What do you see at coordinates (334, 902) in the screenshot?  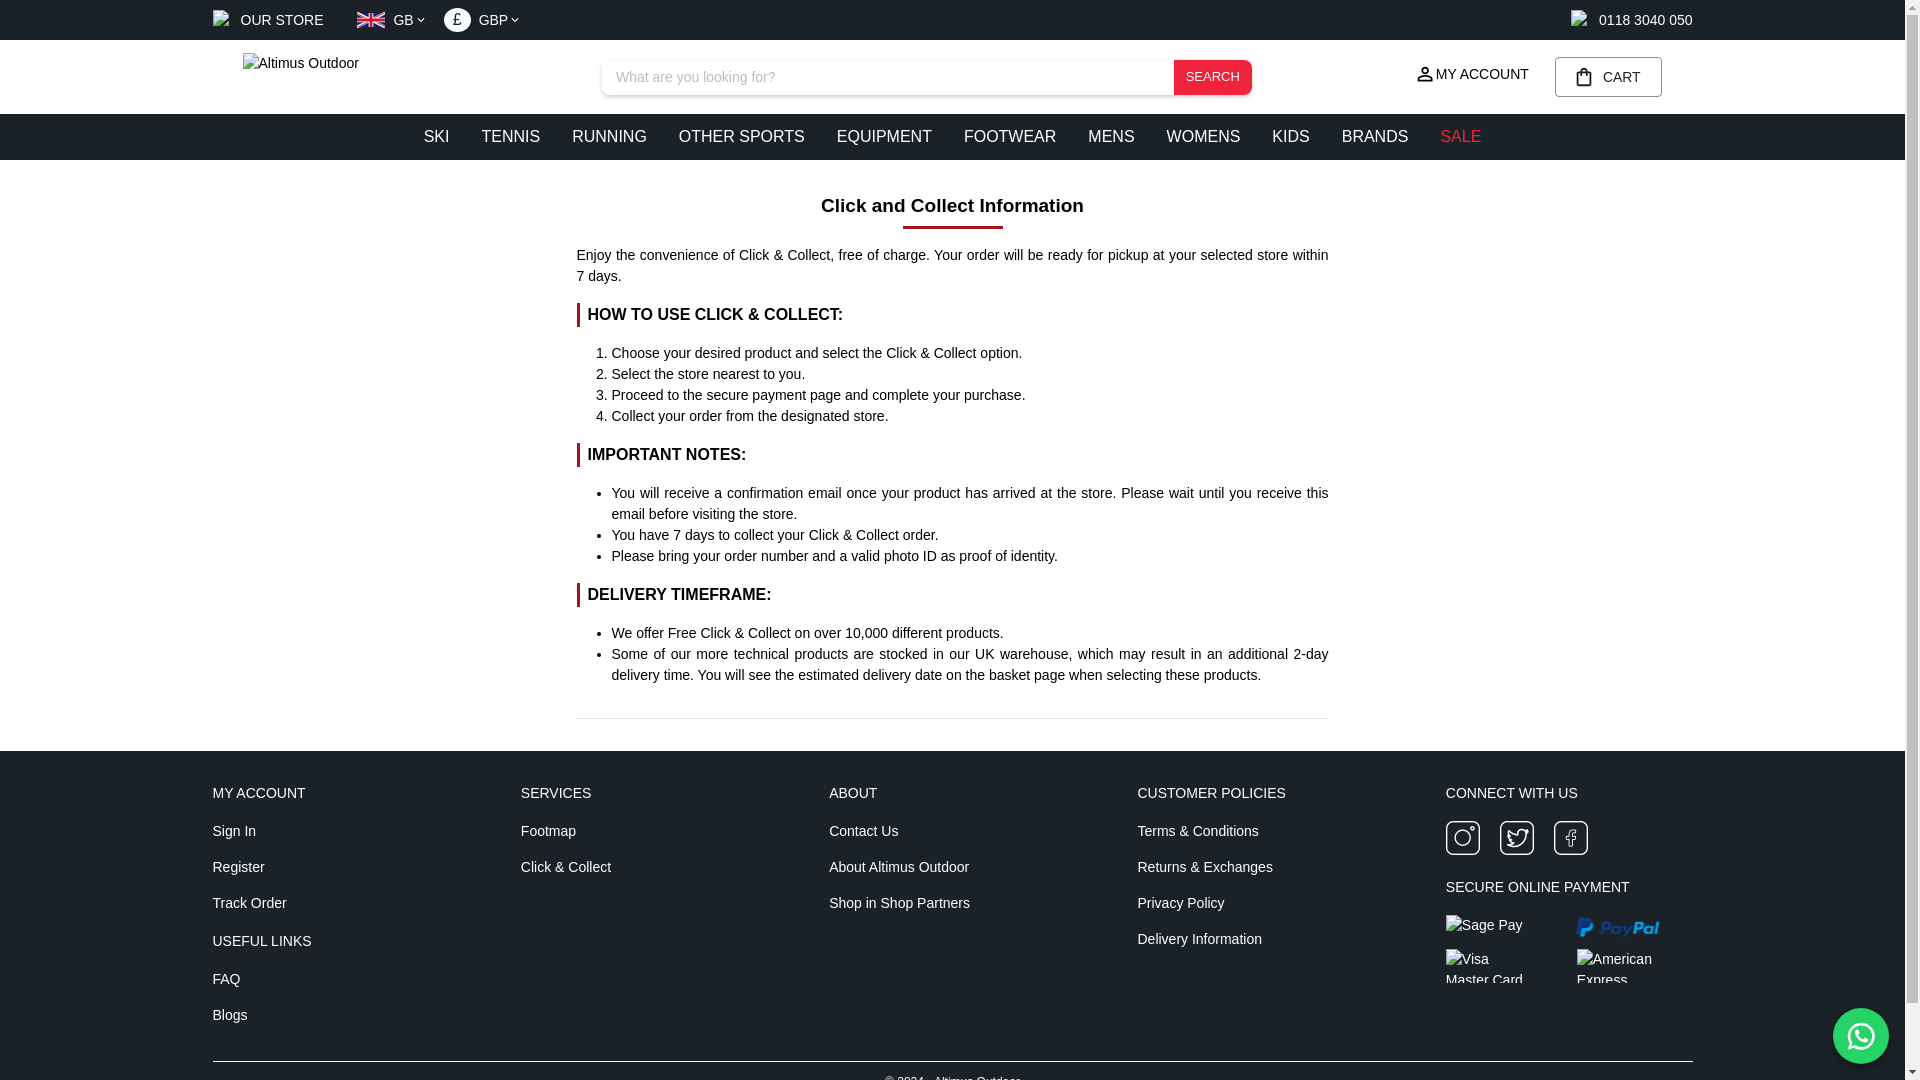 I see `Track Order` at bounding box center [334, 902].